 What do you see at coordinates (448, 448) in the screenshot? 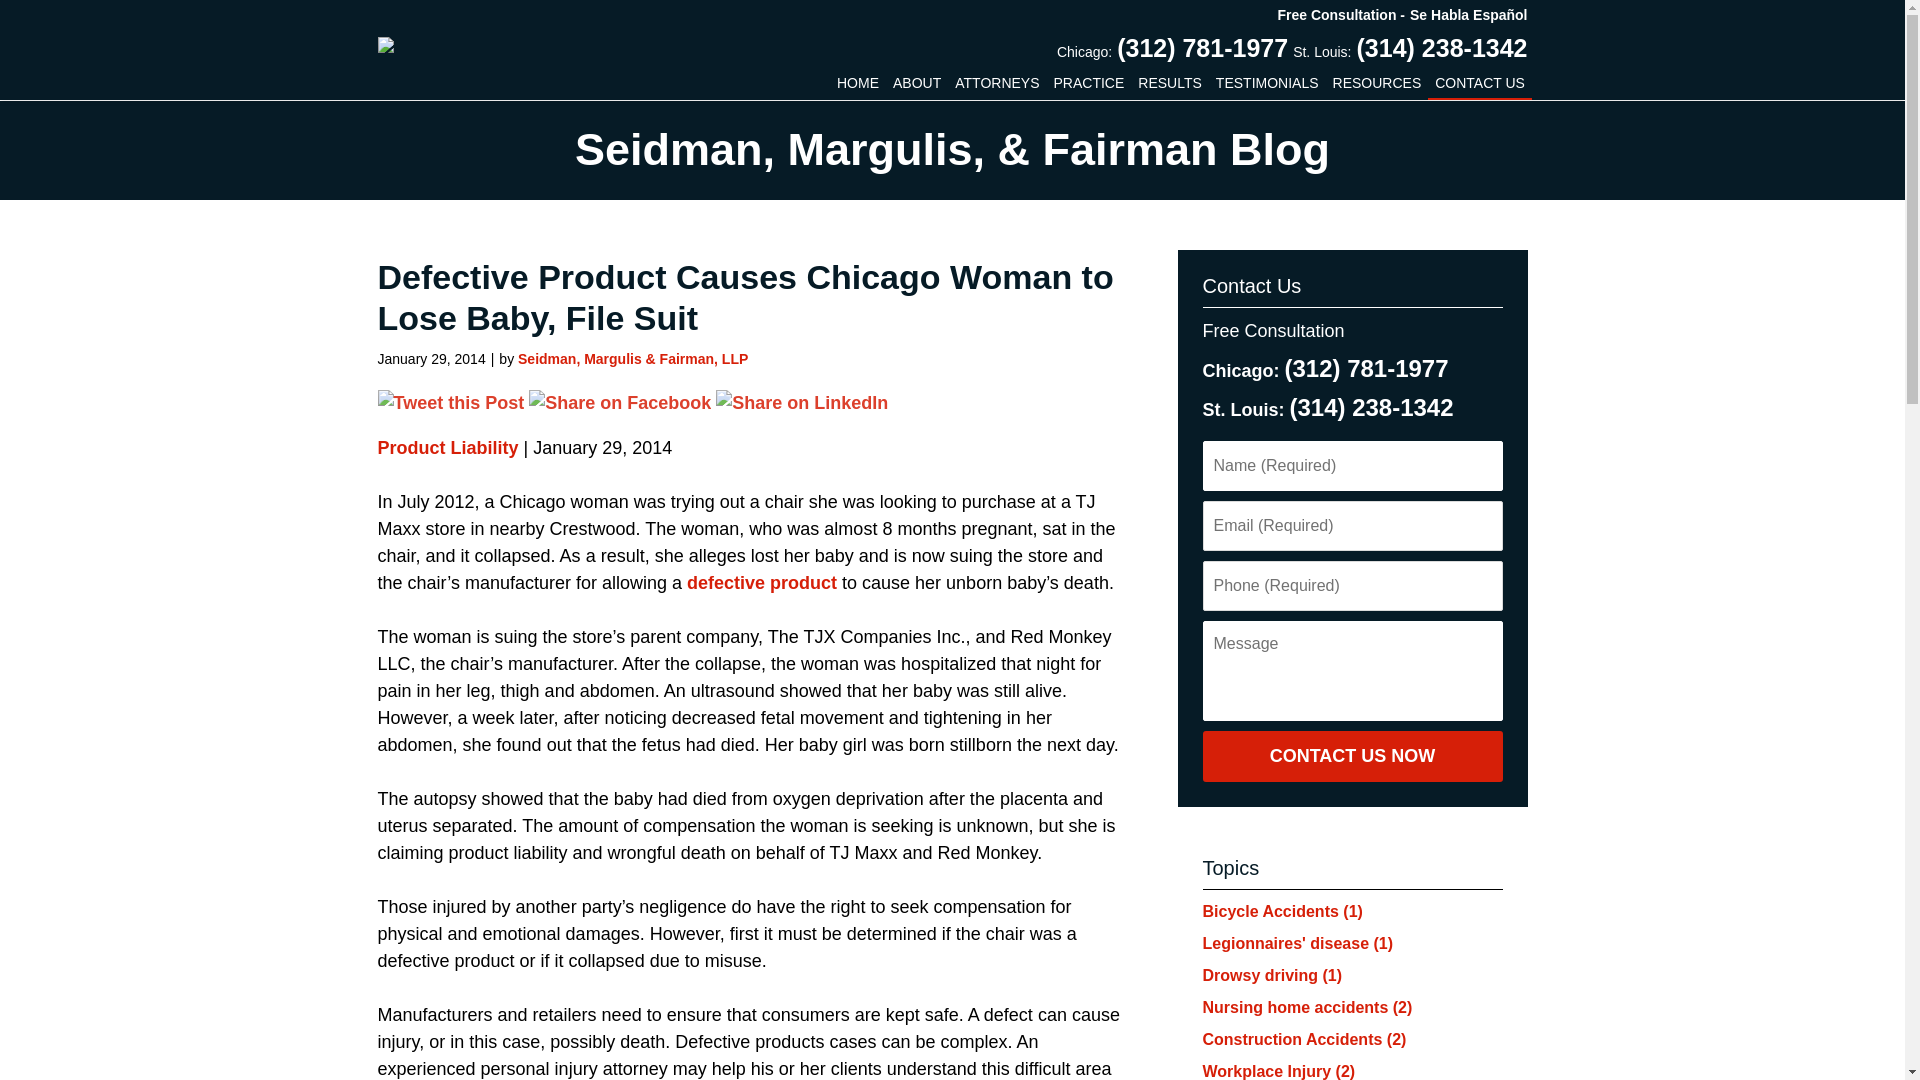
I see `Product Liability` at bounding box center [448, 448].